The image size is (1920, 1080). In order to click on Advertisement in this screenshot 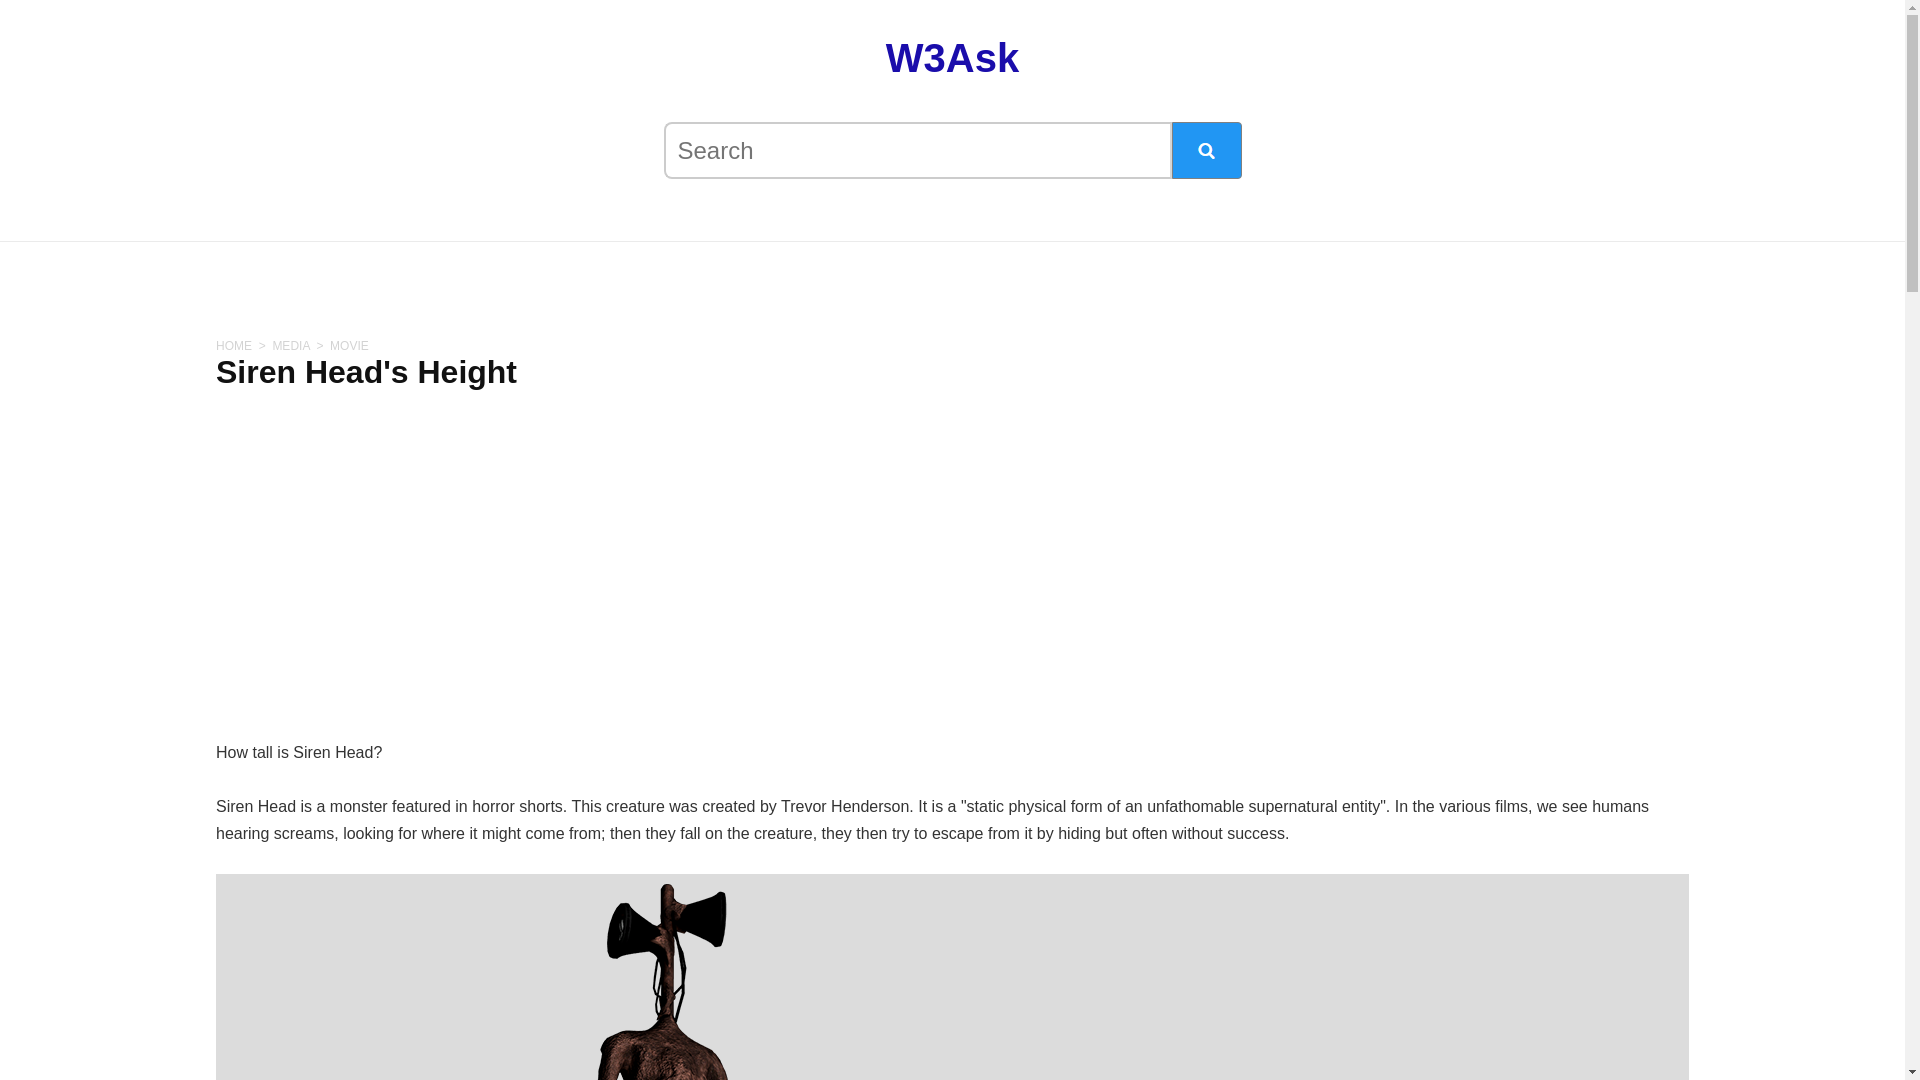, I will do `click(100, 982)`.